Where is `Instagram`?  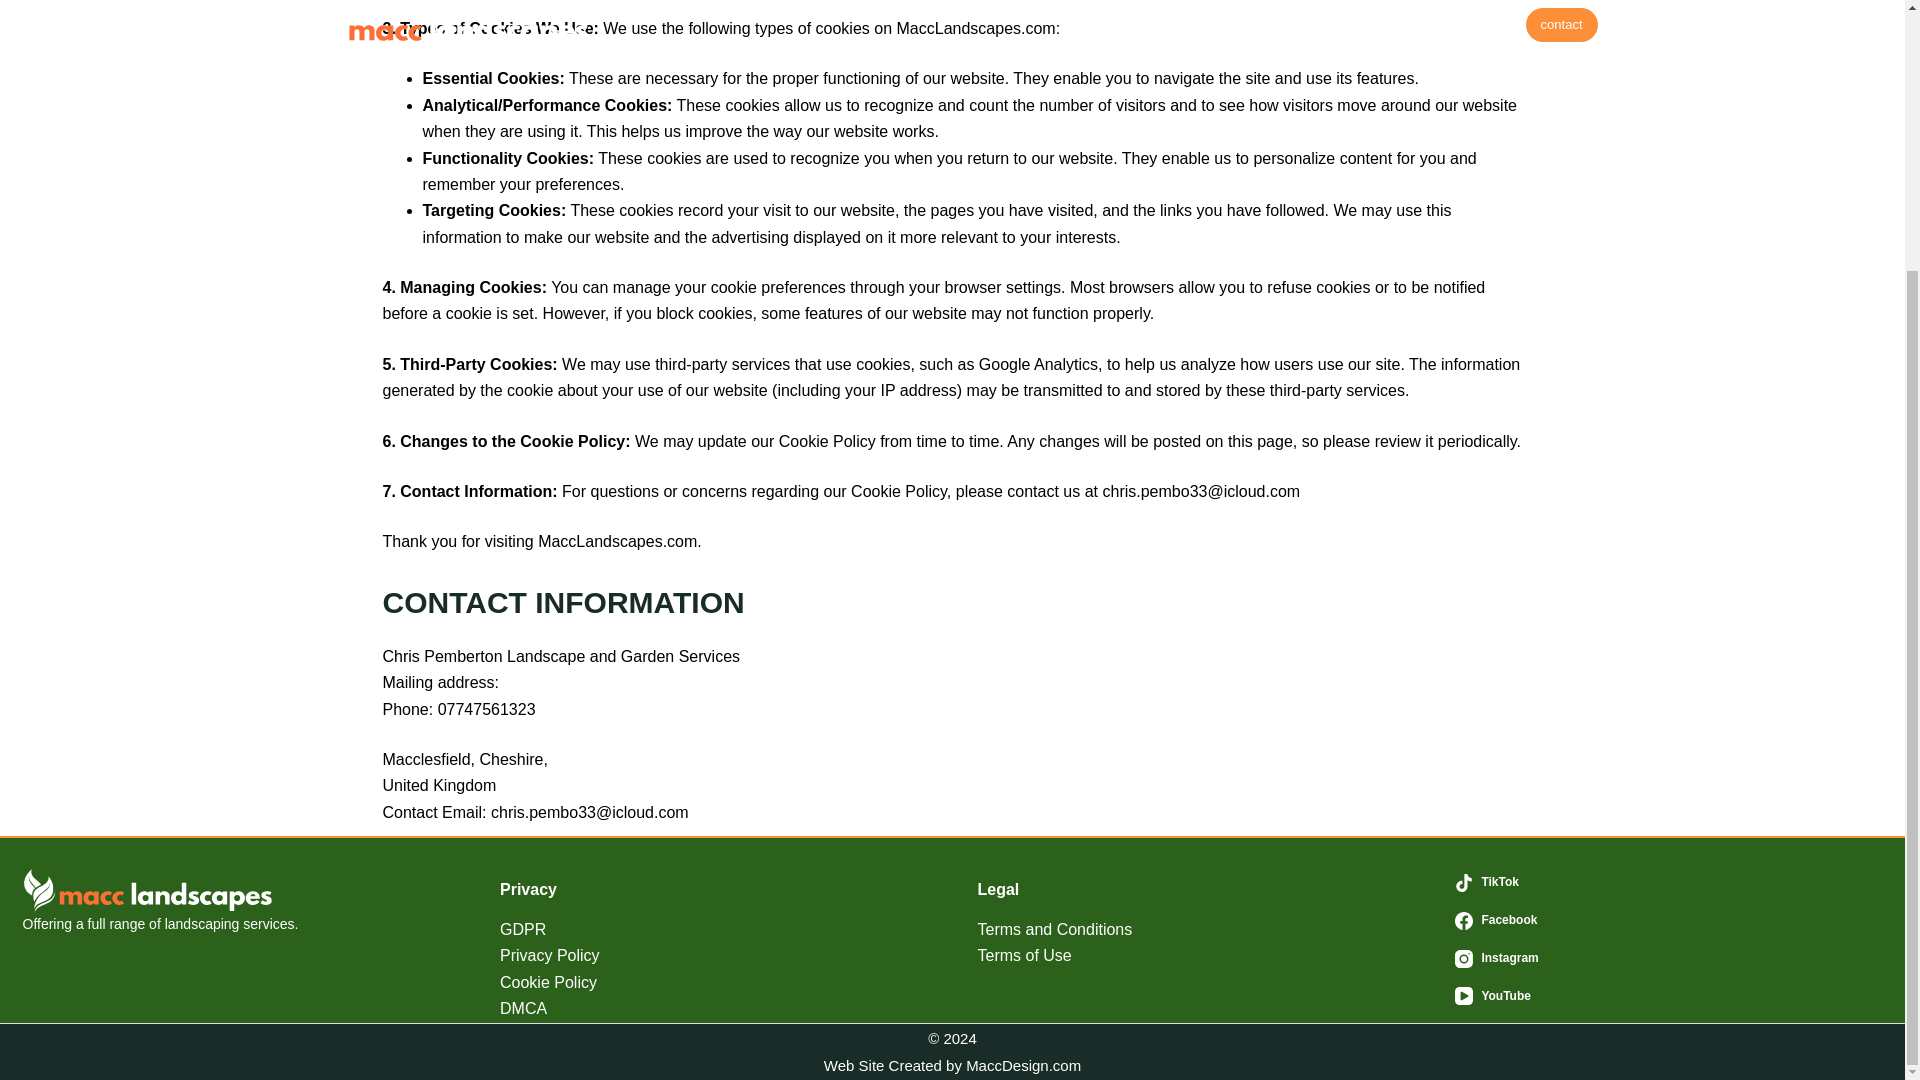 Instagram is located at coordinates (1669, 958).